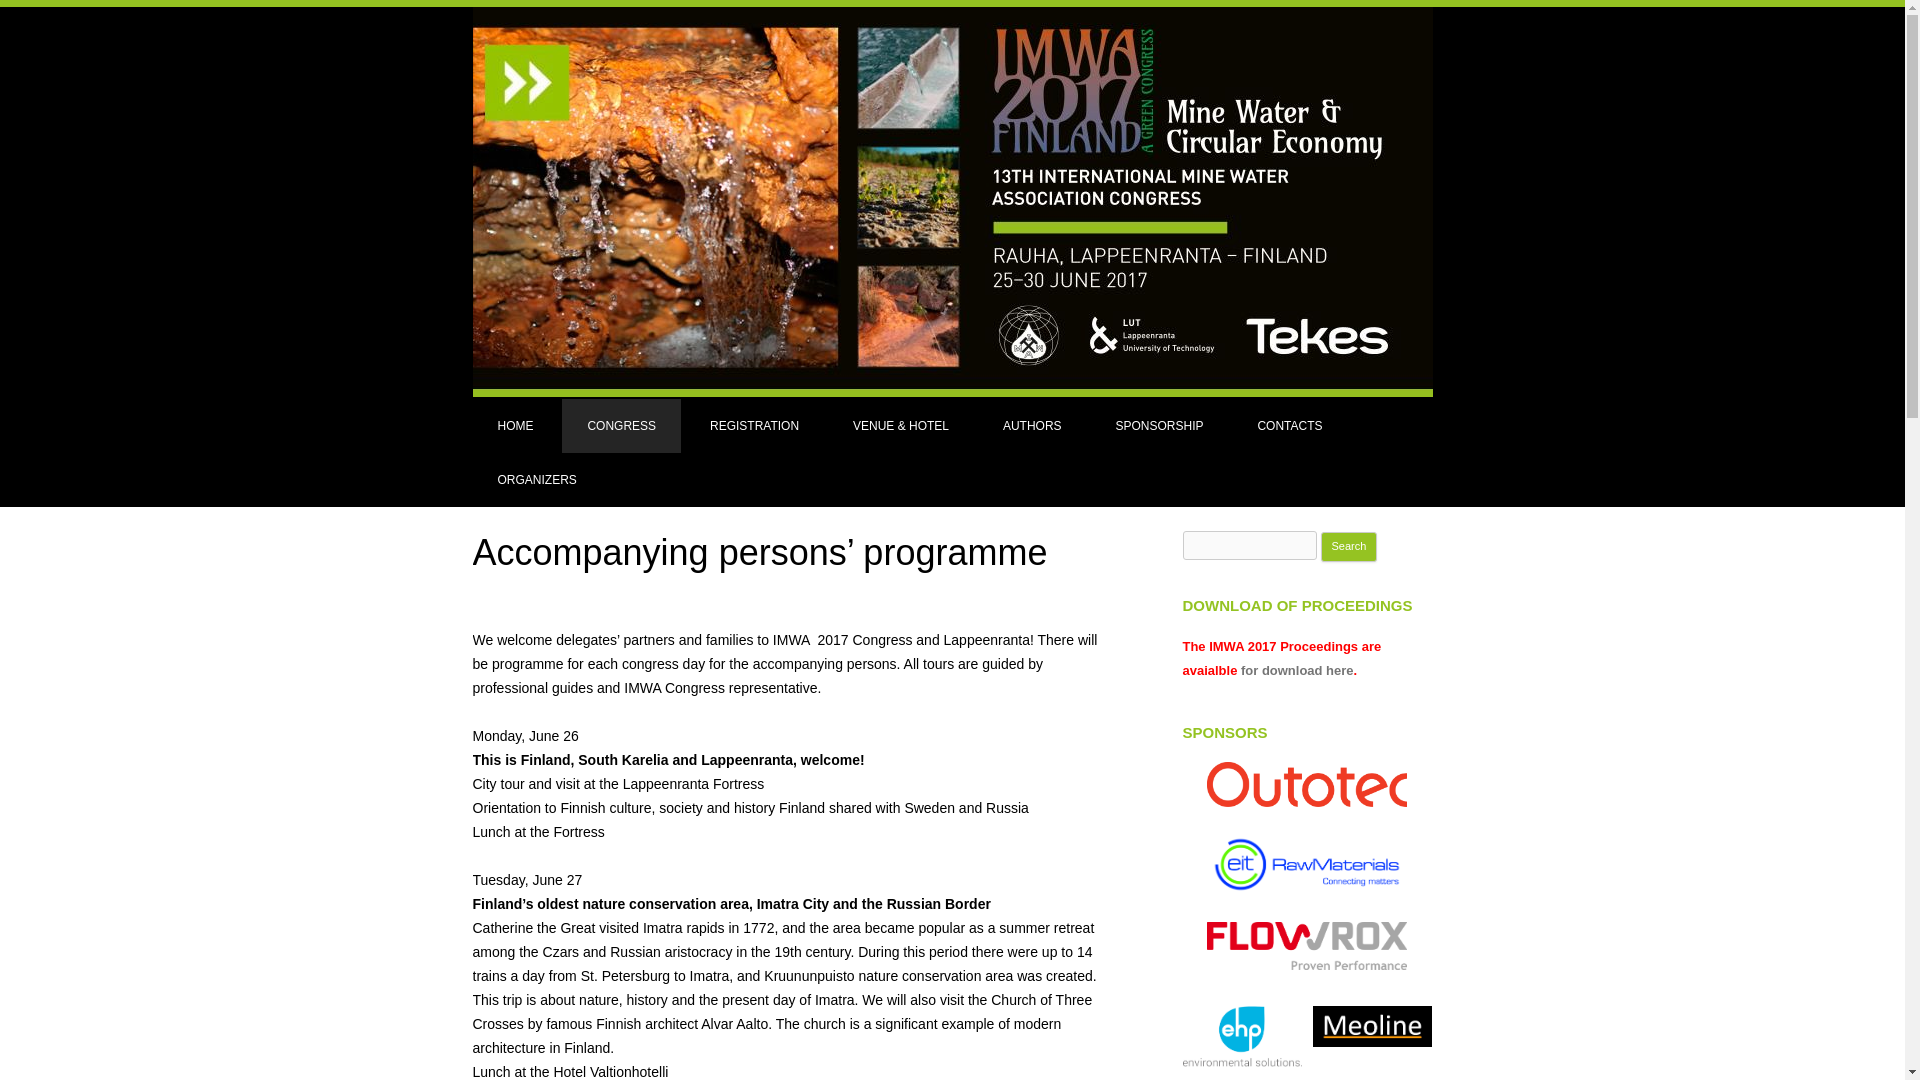 The width and height of the screenshot is (1920, 1080). I want to click on AUTHORS, so click(1032, 425).